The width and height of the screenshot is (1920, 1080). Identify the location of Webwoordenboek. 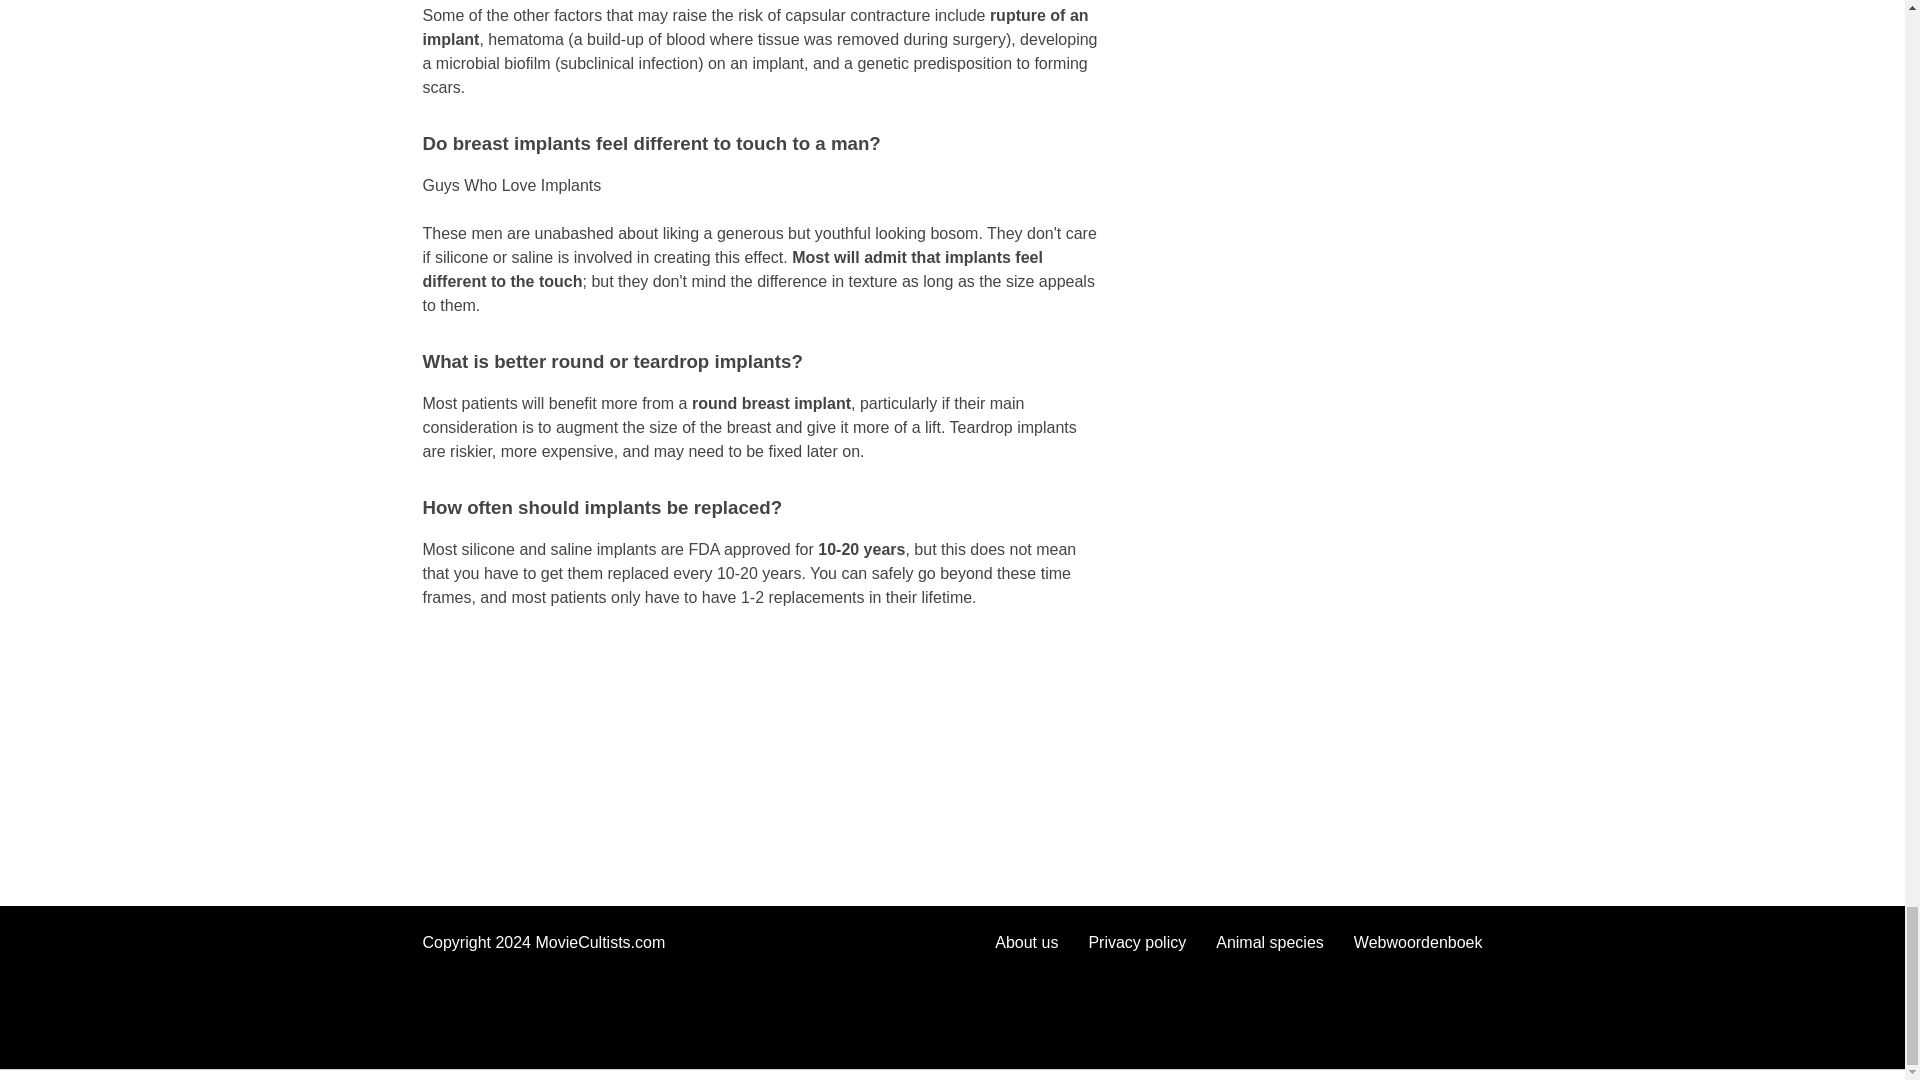
(1418, 942).